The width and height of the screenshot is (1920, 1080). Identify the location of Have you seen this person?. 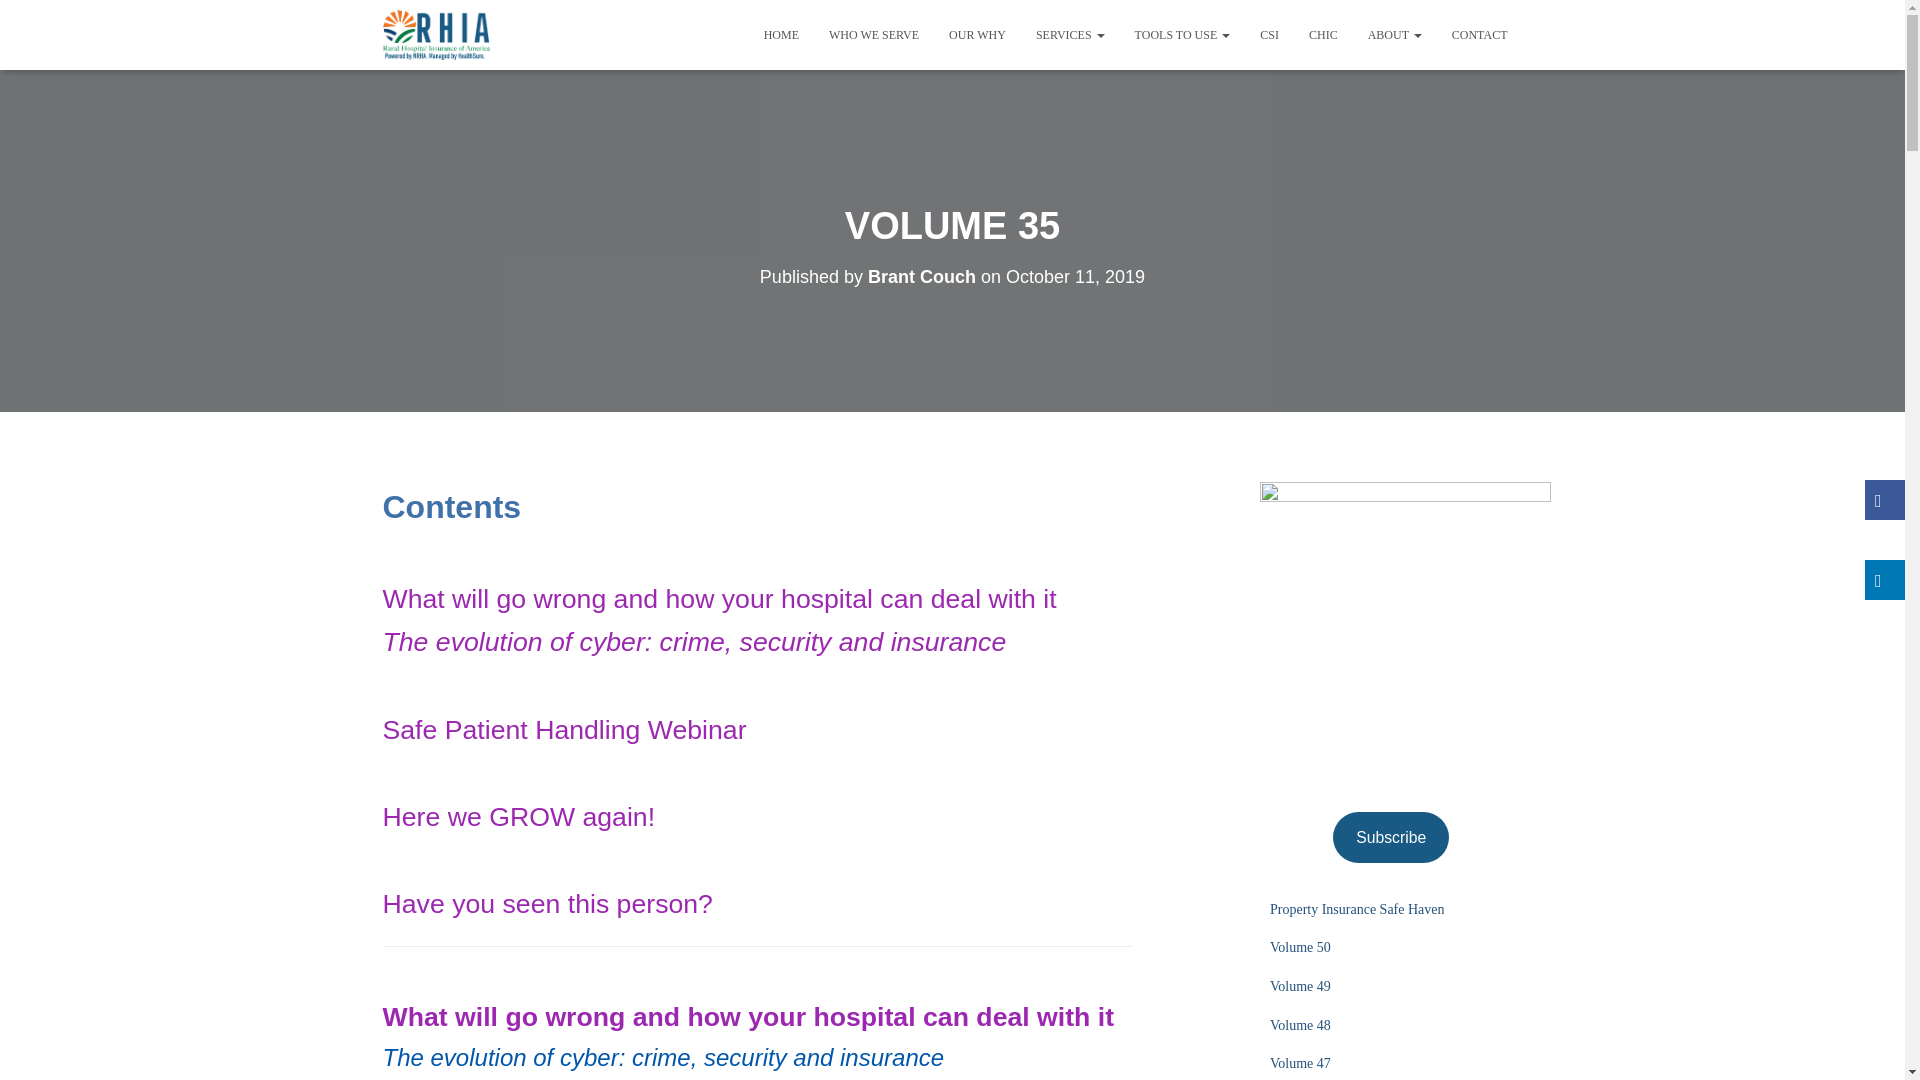
(547, 904).